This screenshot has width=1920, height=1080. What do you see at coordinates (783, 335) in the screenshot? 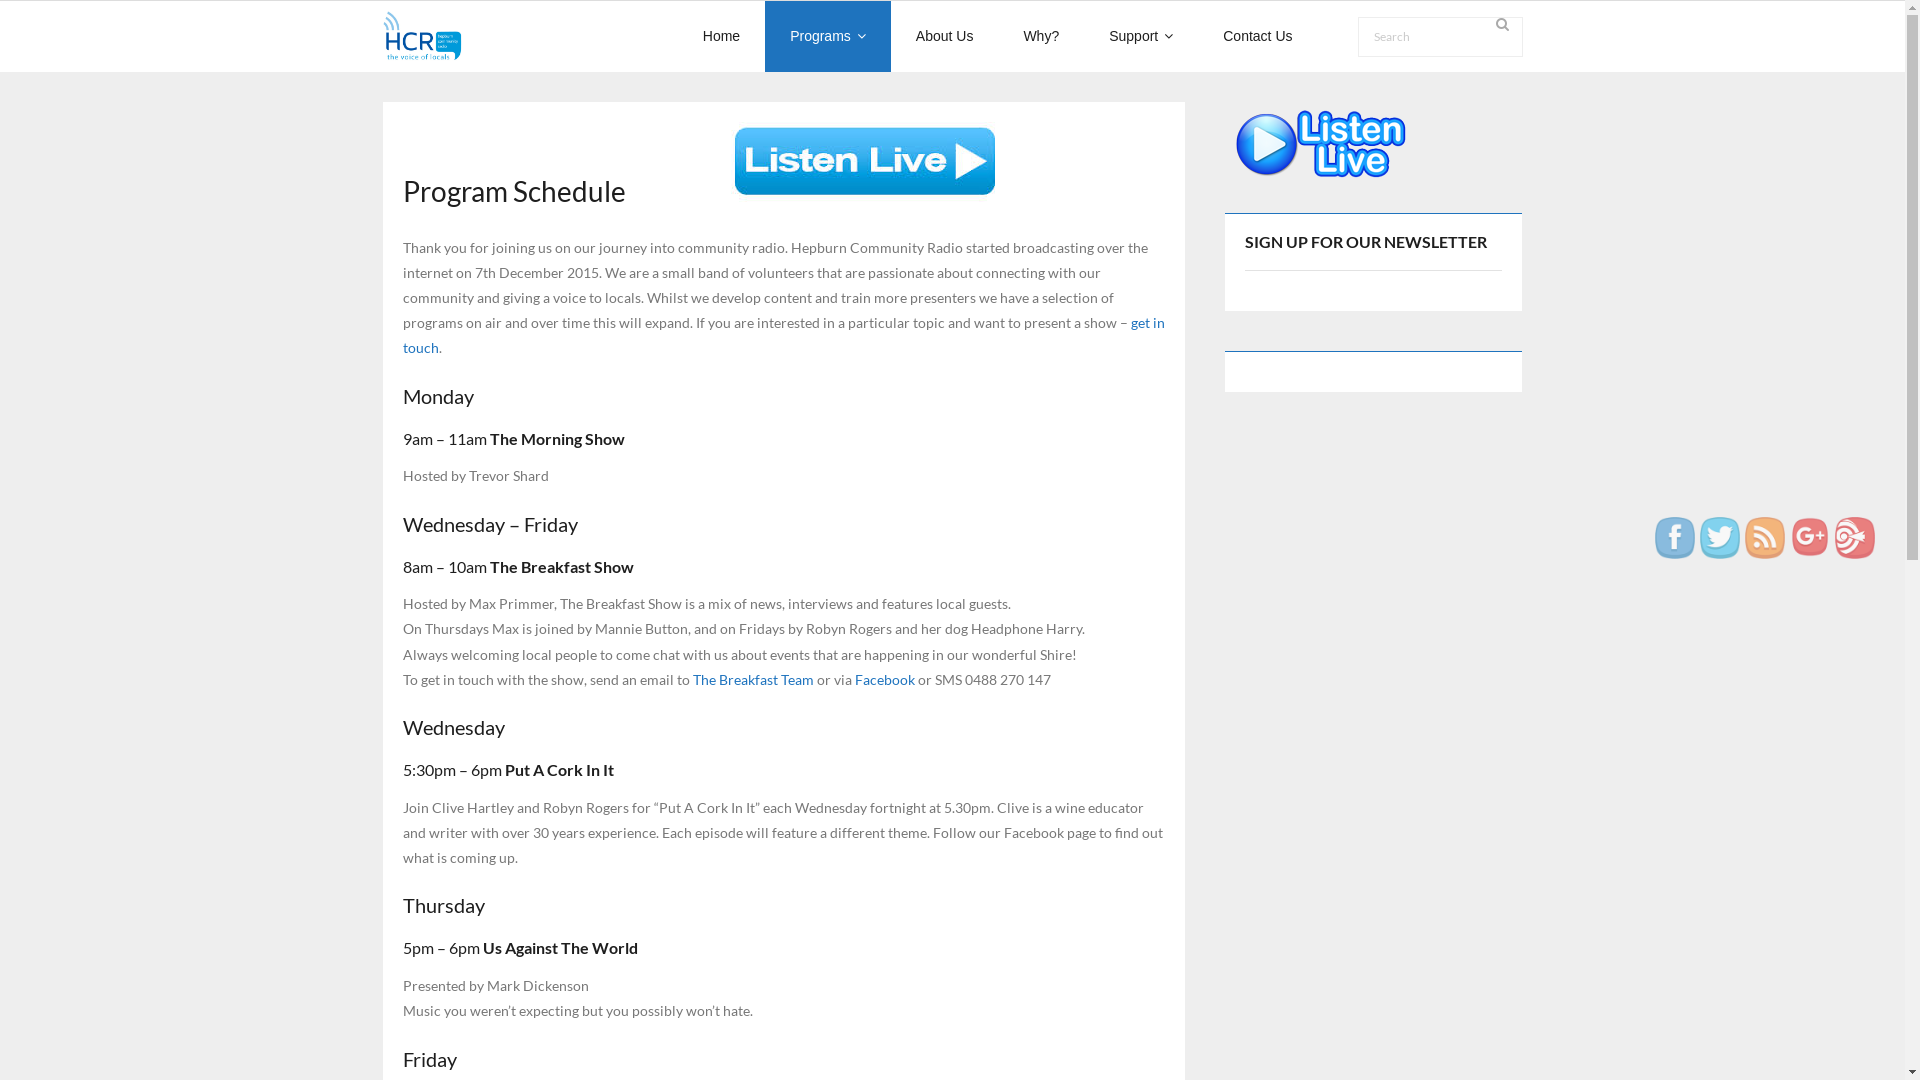
I see `get in touch` at bounding box center [783, 335].